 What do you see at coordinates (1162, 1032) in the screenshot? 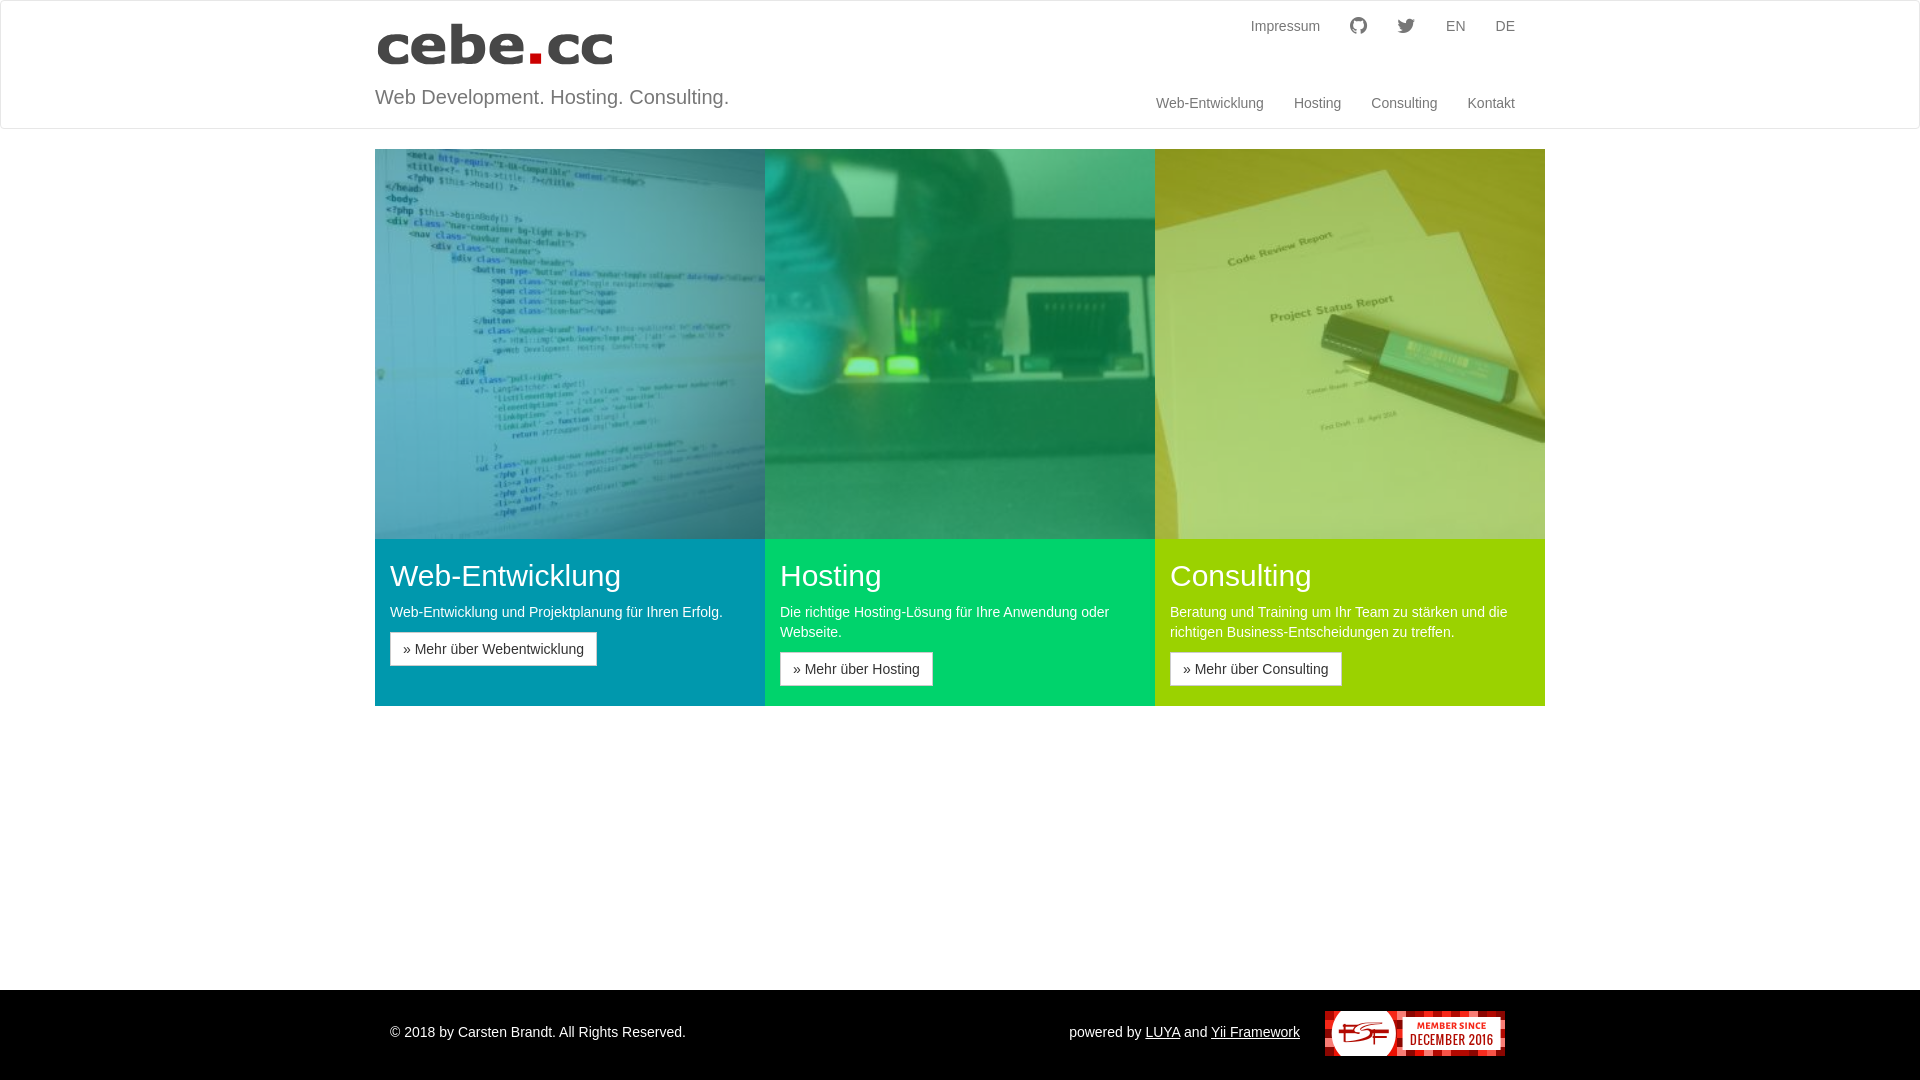
I see `LUYA` at bounding box center [1162, 1032].